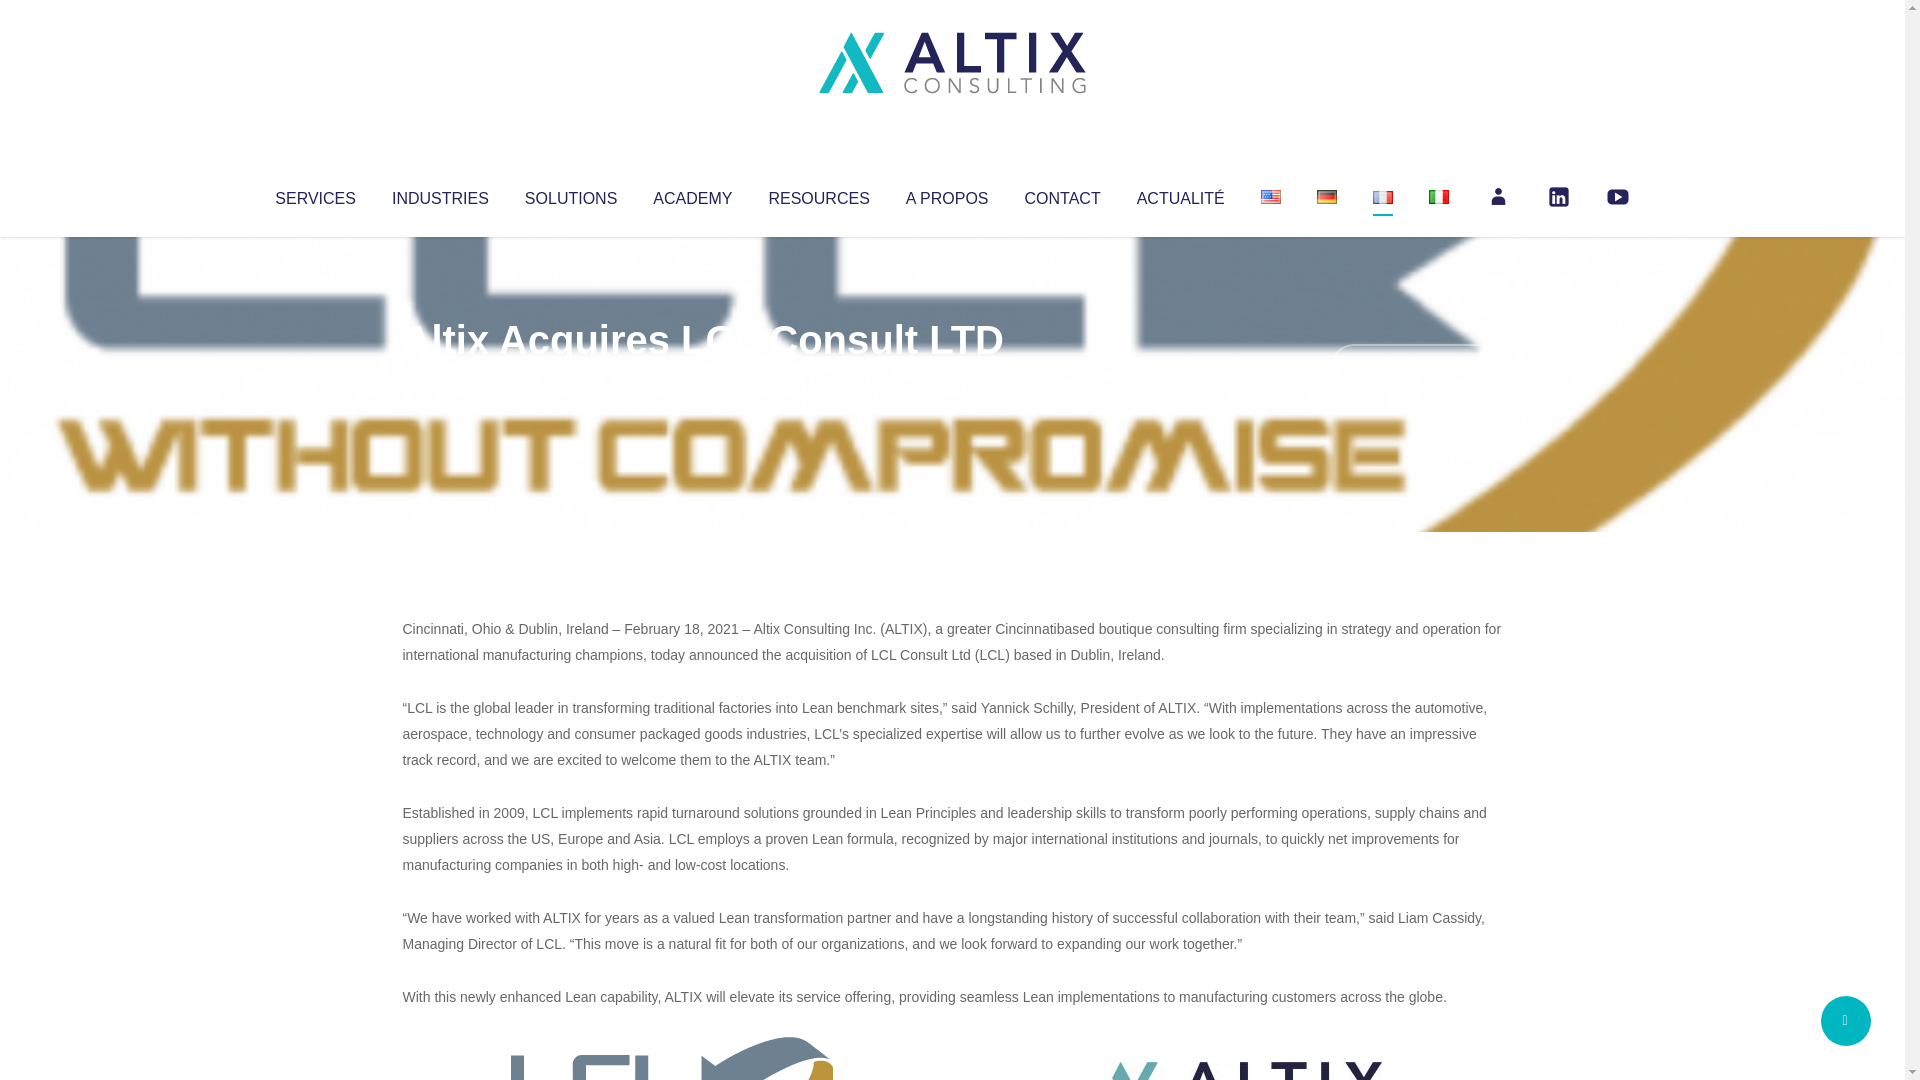 The width and height of the screenshot is (1920, 1080). Describe the element at coordinates (699, 380) in the screenshot. I see `Uncategorized` at that location.